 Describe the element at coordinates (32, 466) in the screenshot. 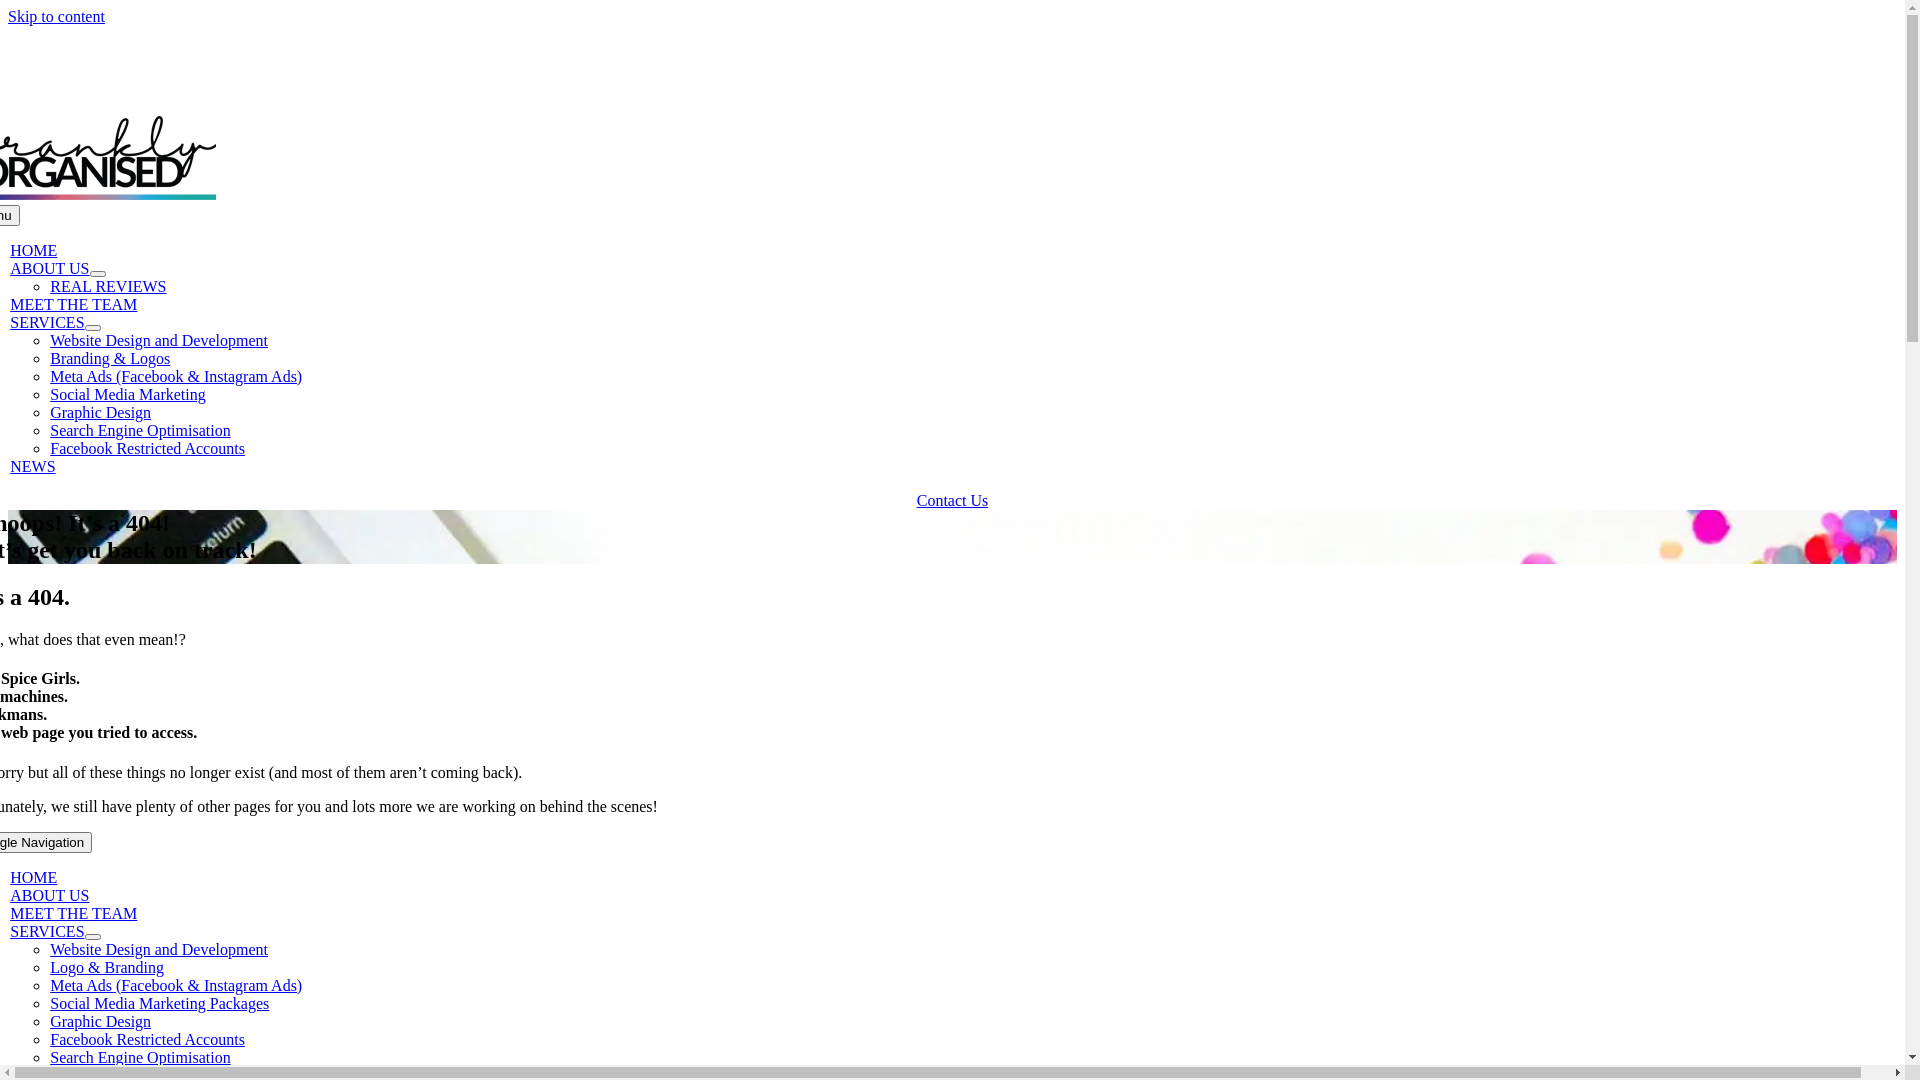

I see `NEWS` at that location.